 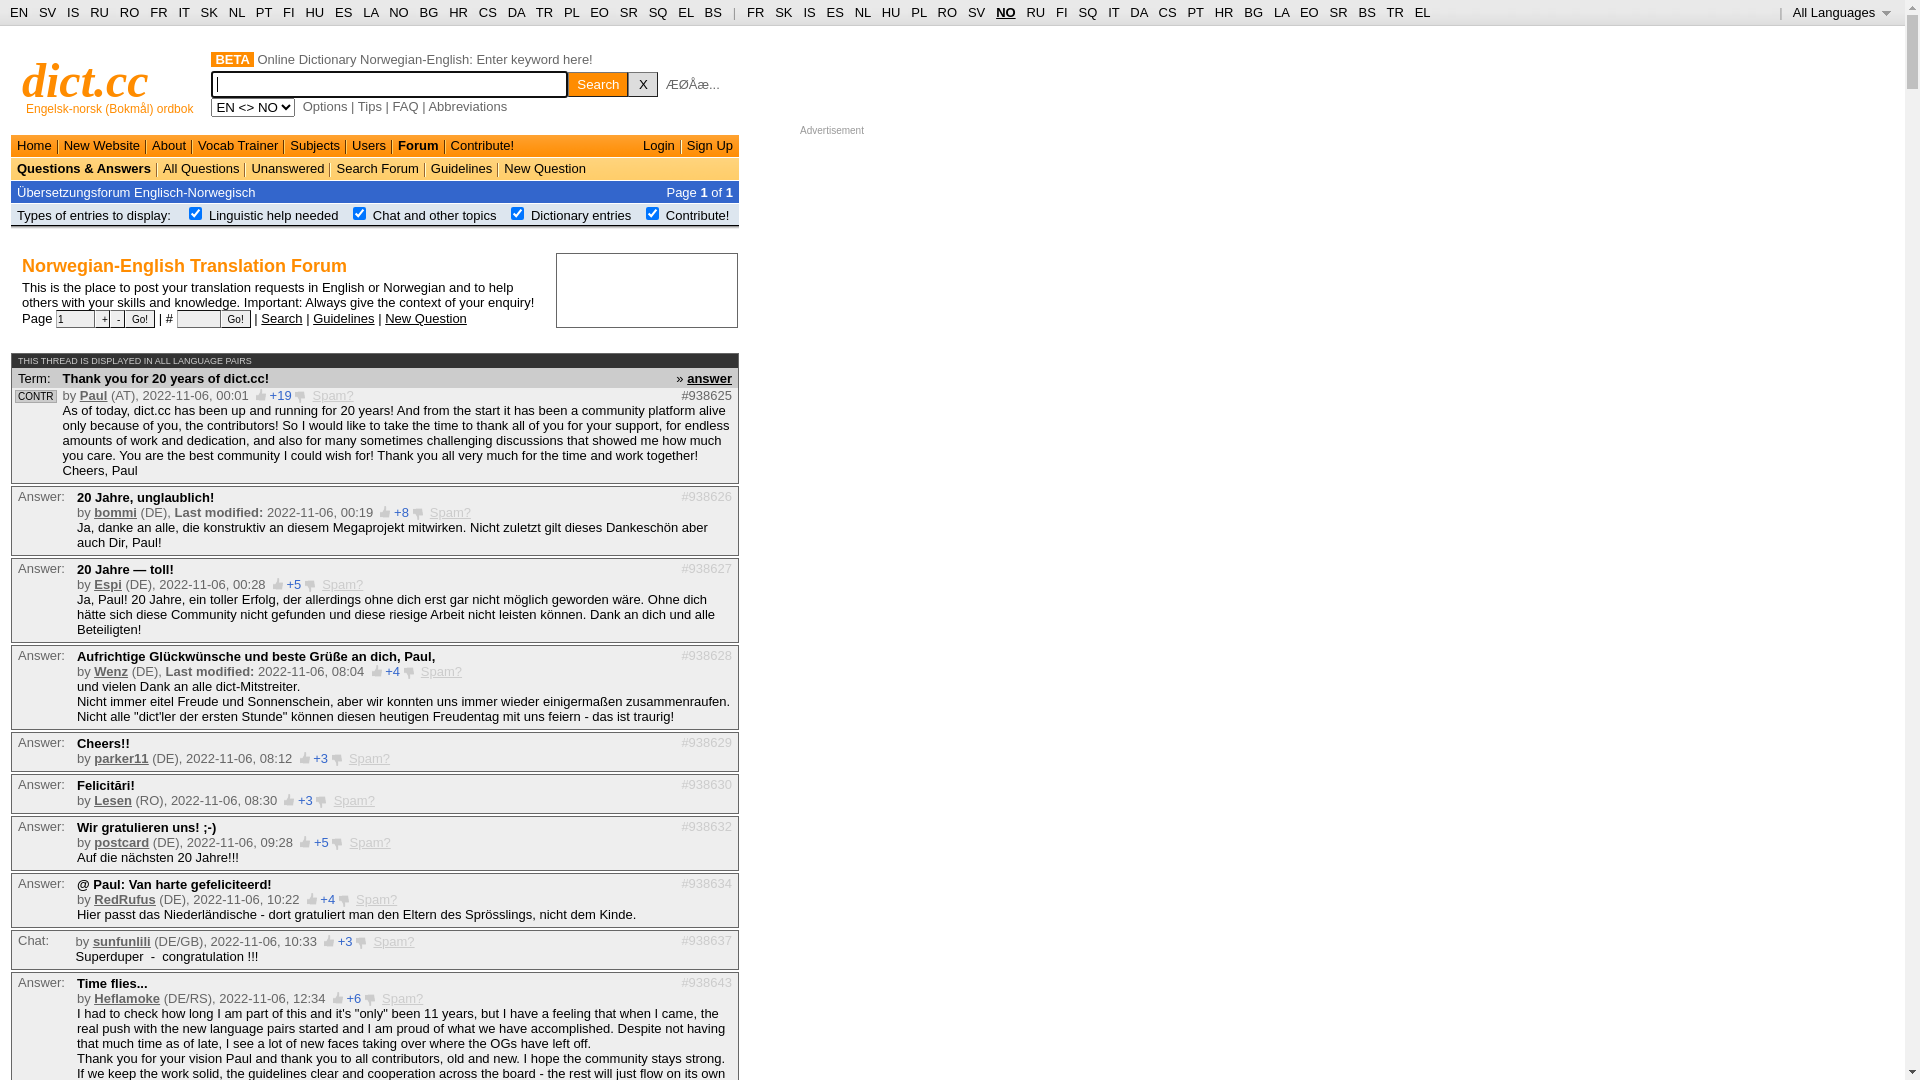 I want to click on NL, so click(x=863, y=12).